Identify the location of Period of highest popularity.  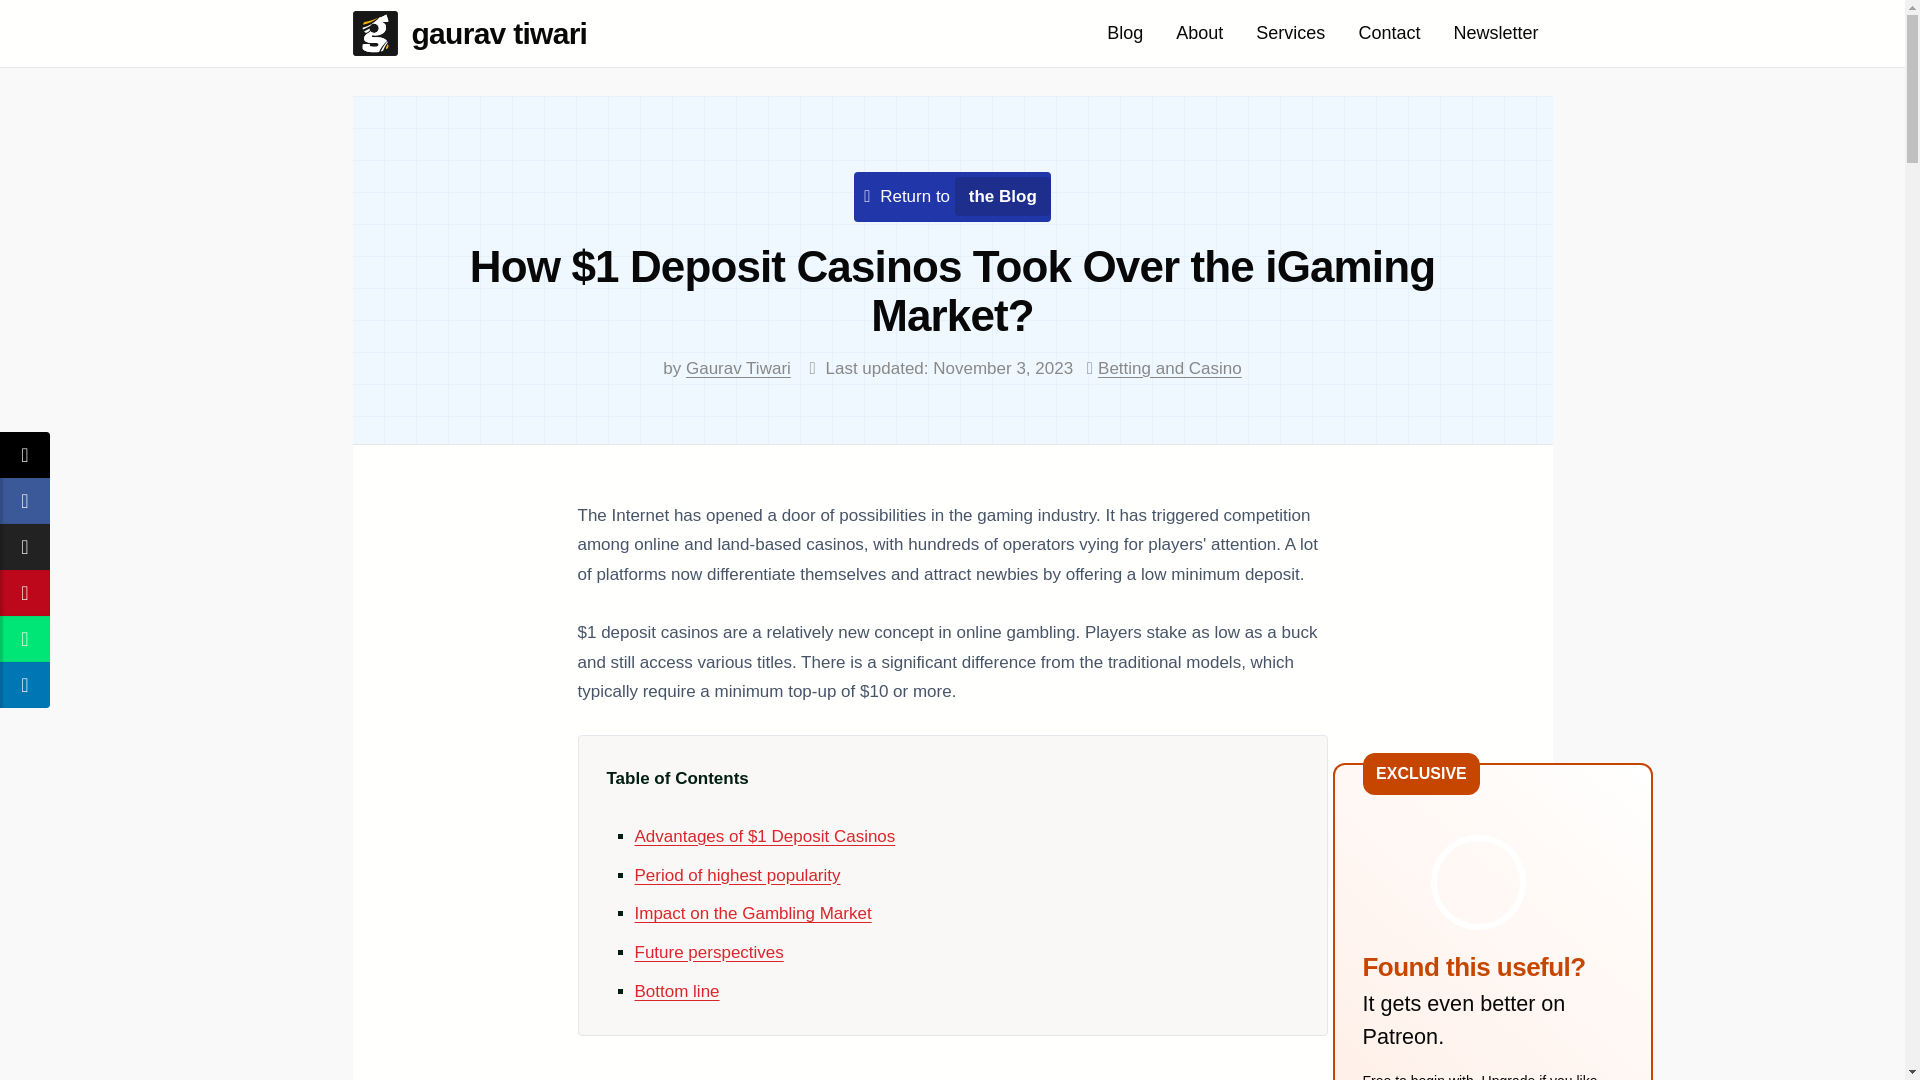
(736, 875).